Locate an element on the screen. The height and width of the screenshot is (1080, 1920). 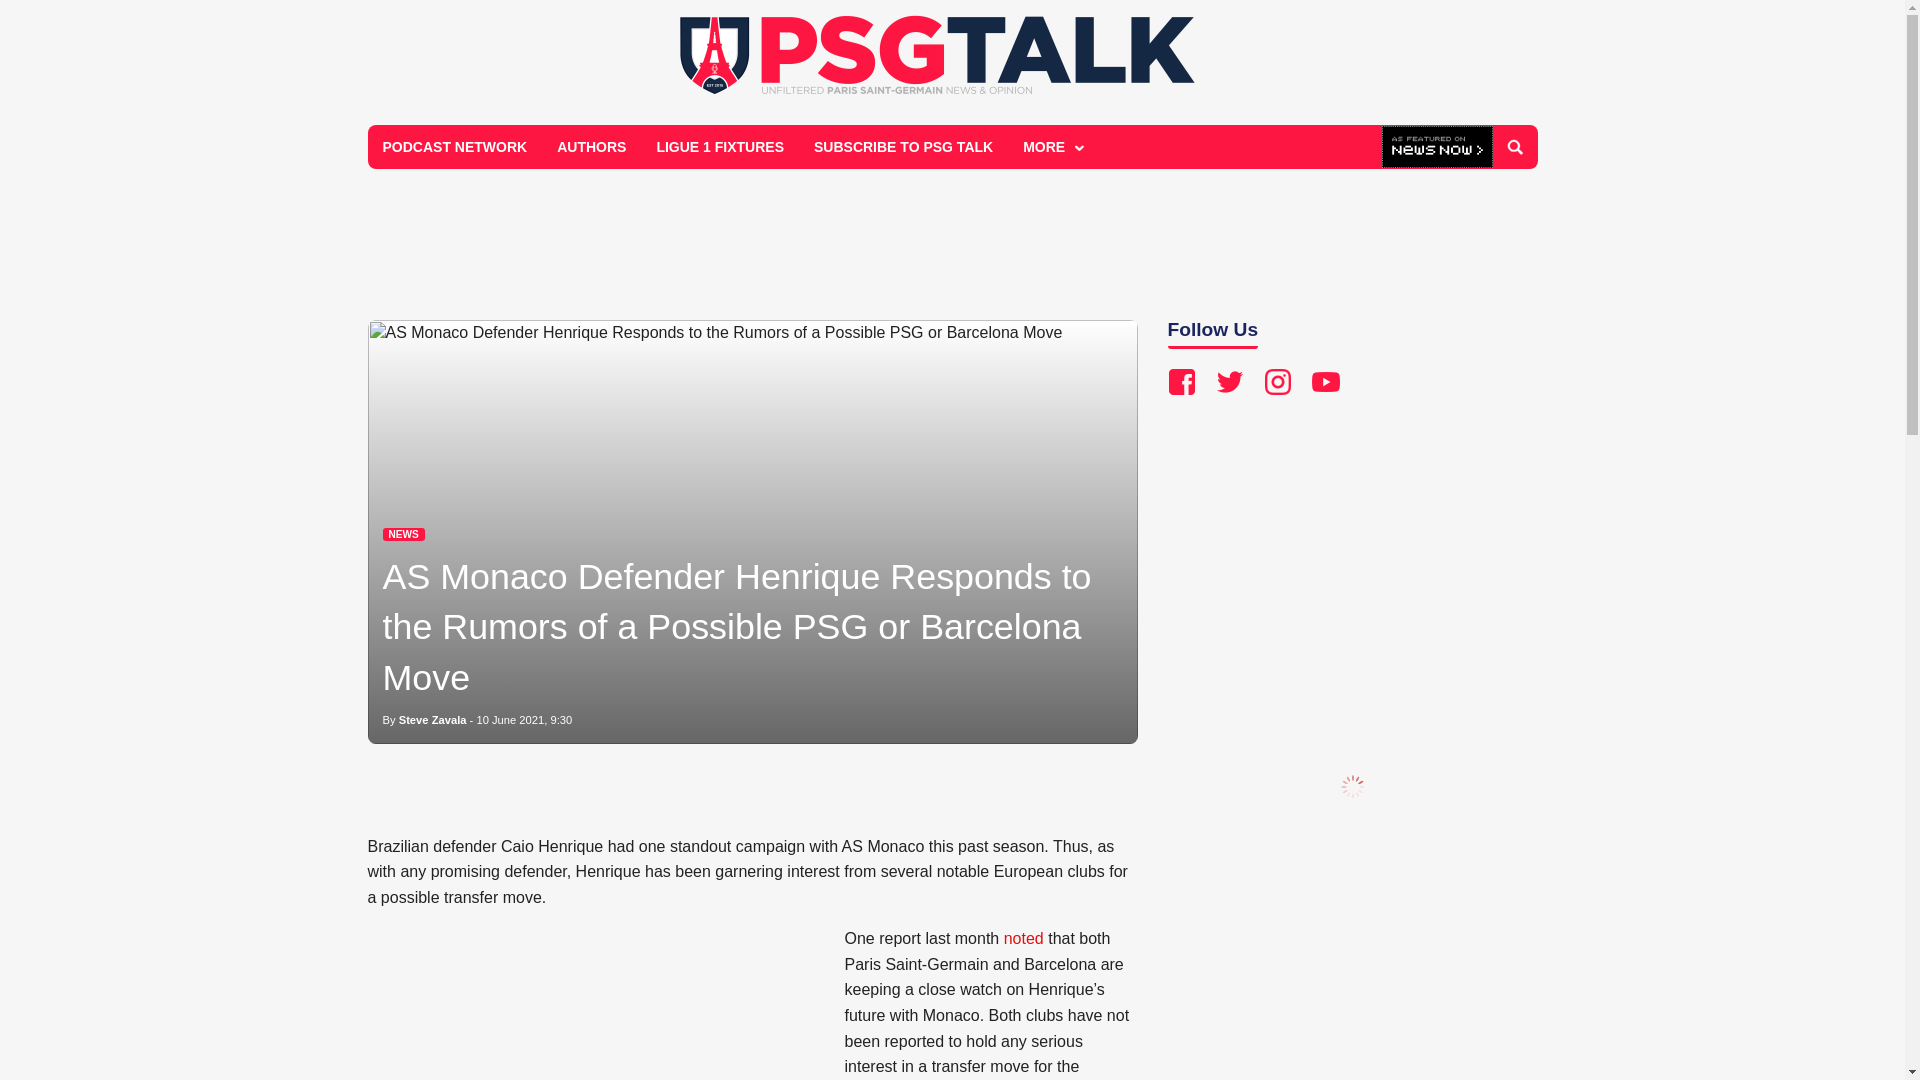
AUTHORS is located at coordinates (591, 146).